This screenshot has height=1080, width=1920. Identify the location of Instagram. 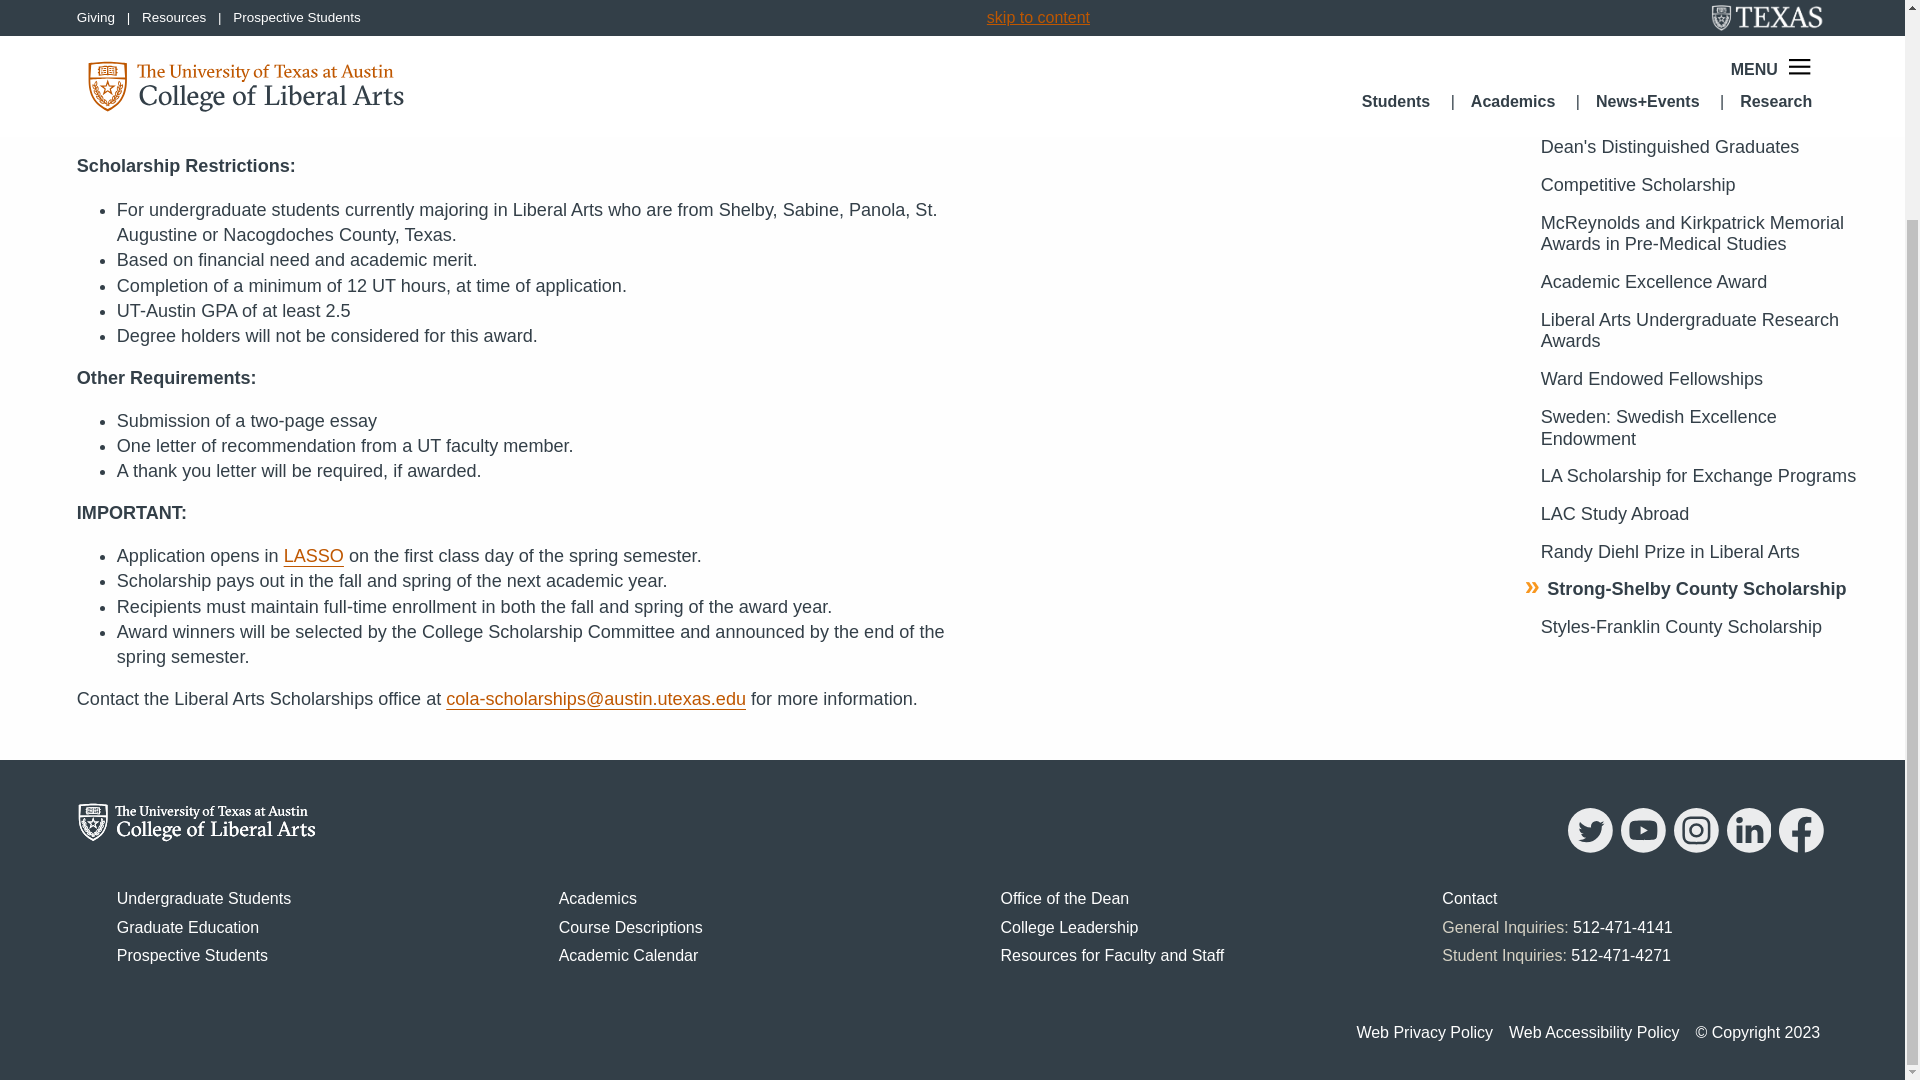
(1696, 848).